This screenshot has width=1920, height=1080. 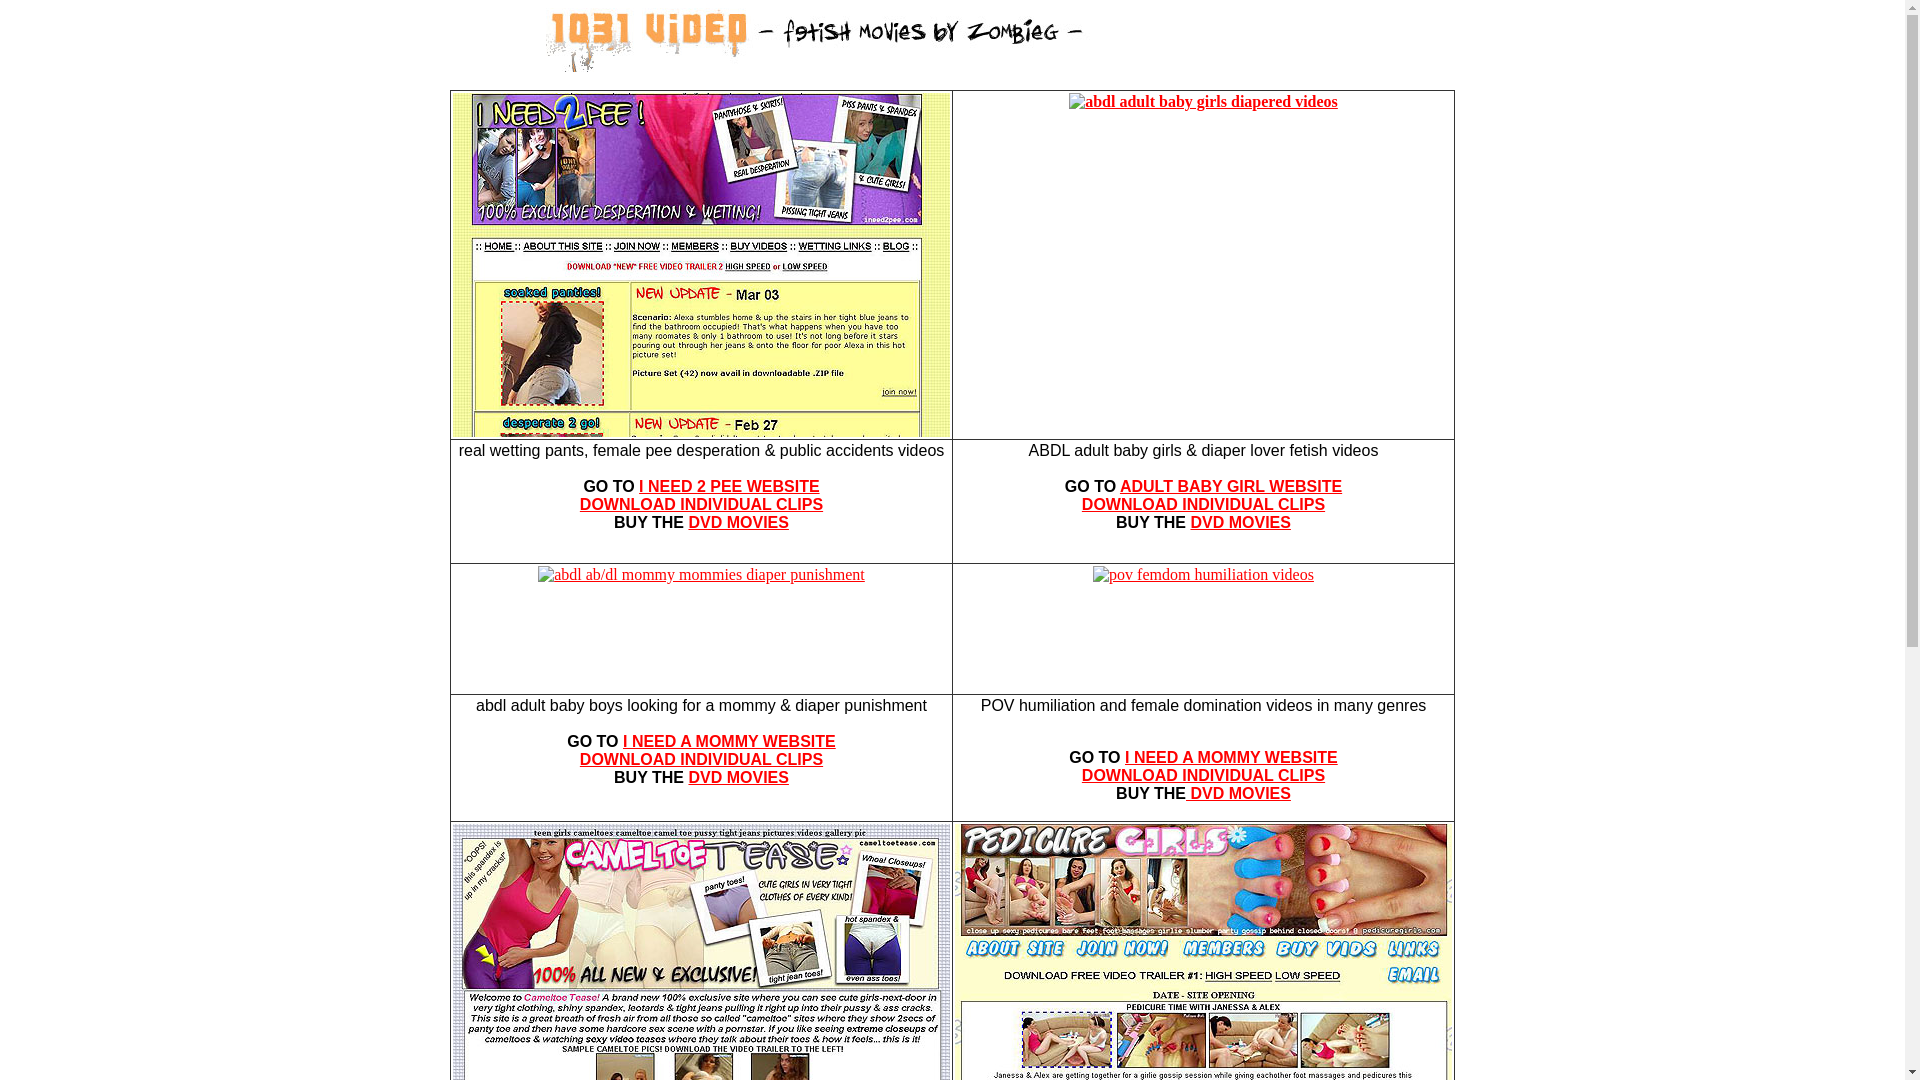 What do you see at coordinates (1238, 794) in the screenshot?
I see `DVD MOVIES` at bounding box center [1238, 794].